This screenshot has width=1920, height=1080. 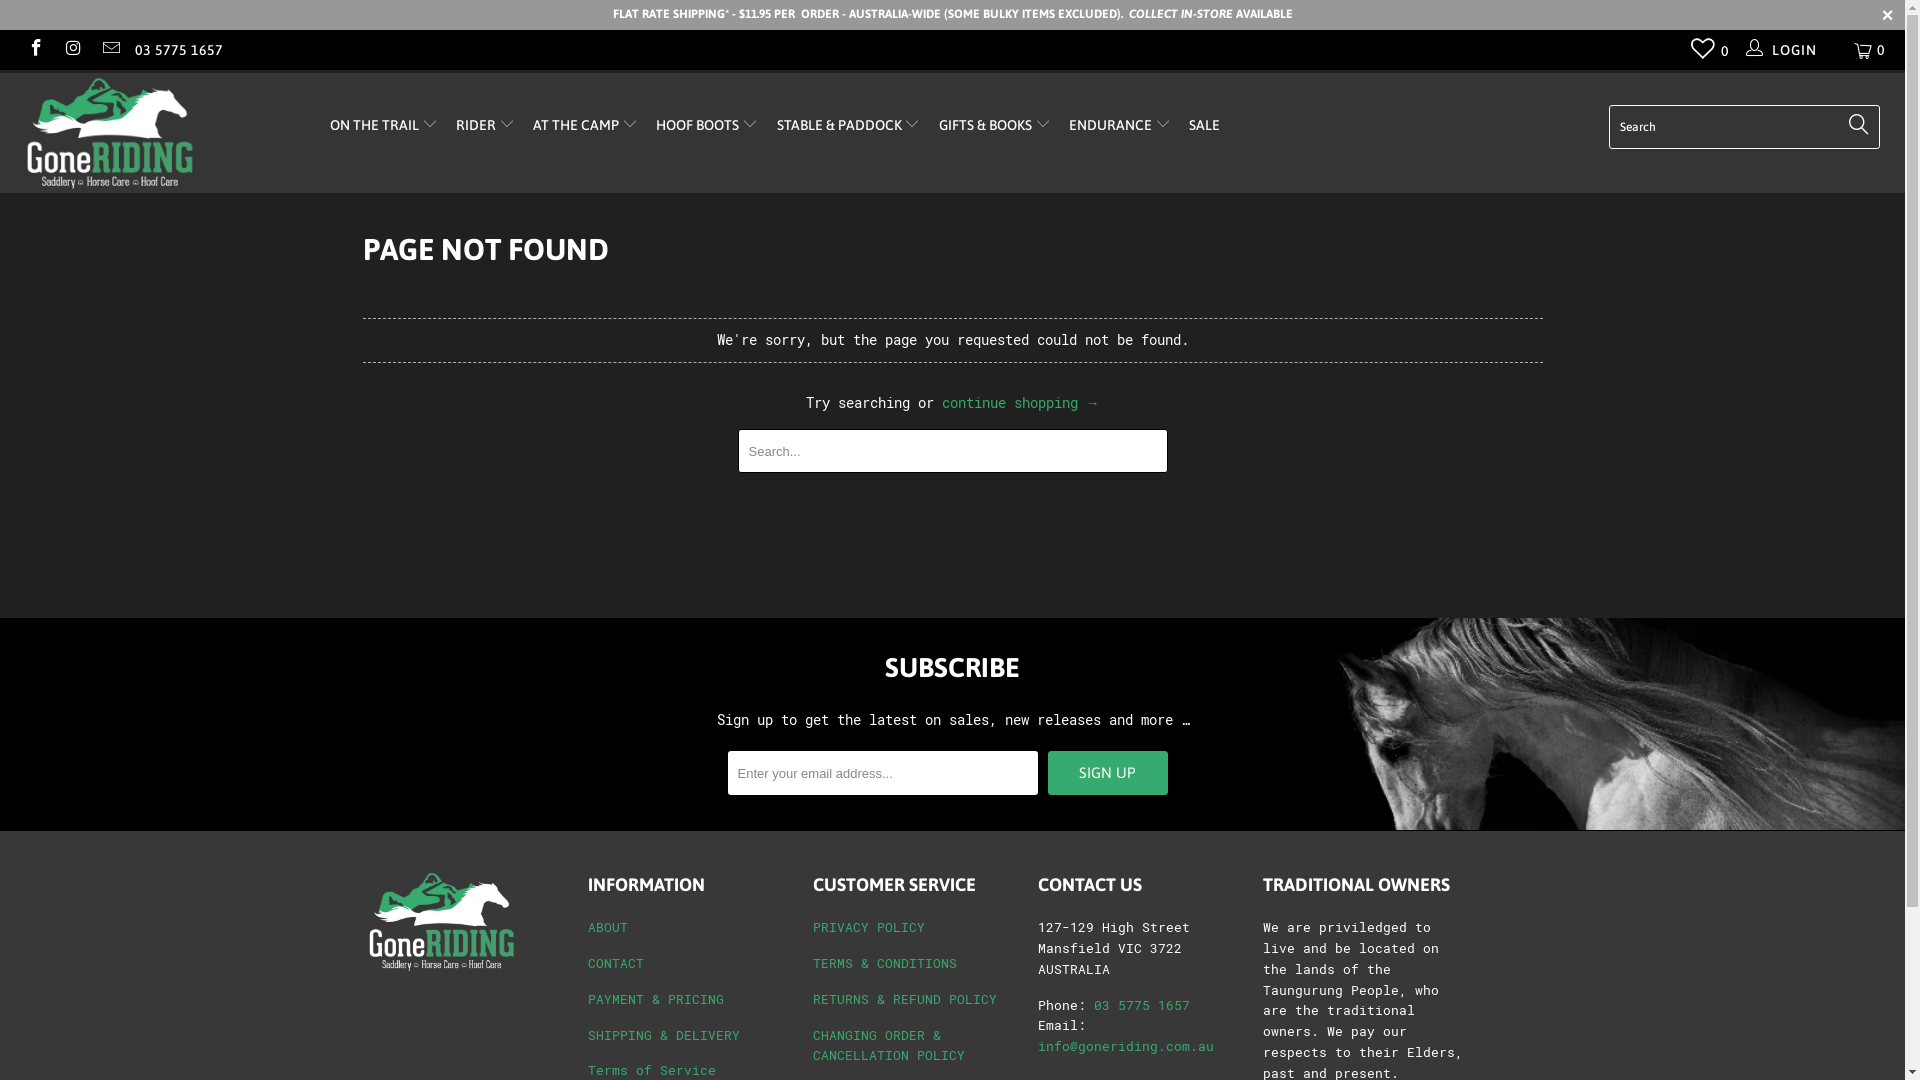 I want to click on WISHLIST (
0
), so click(x=1704, y=53).